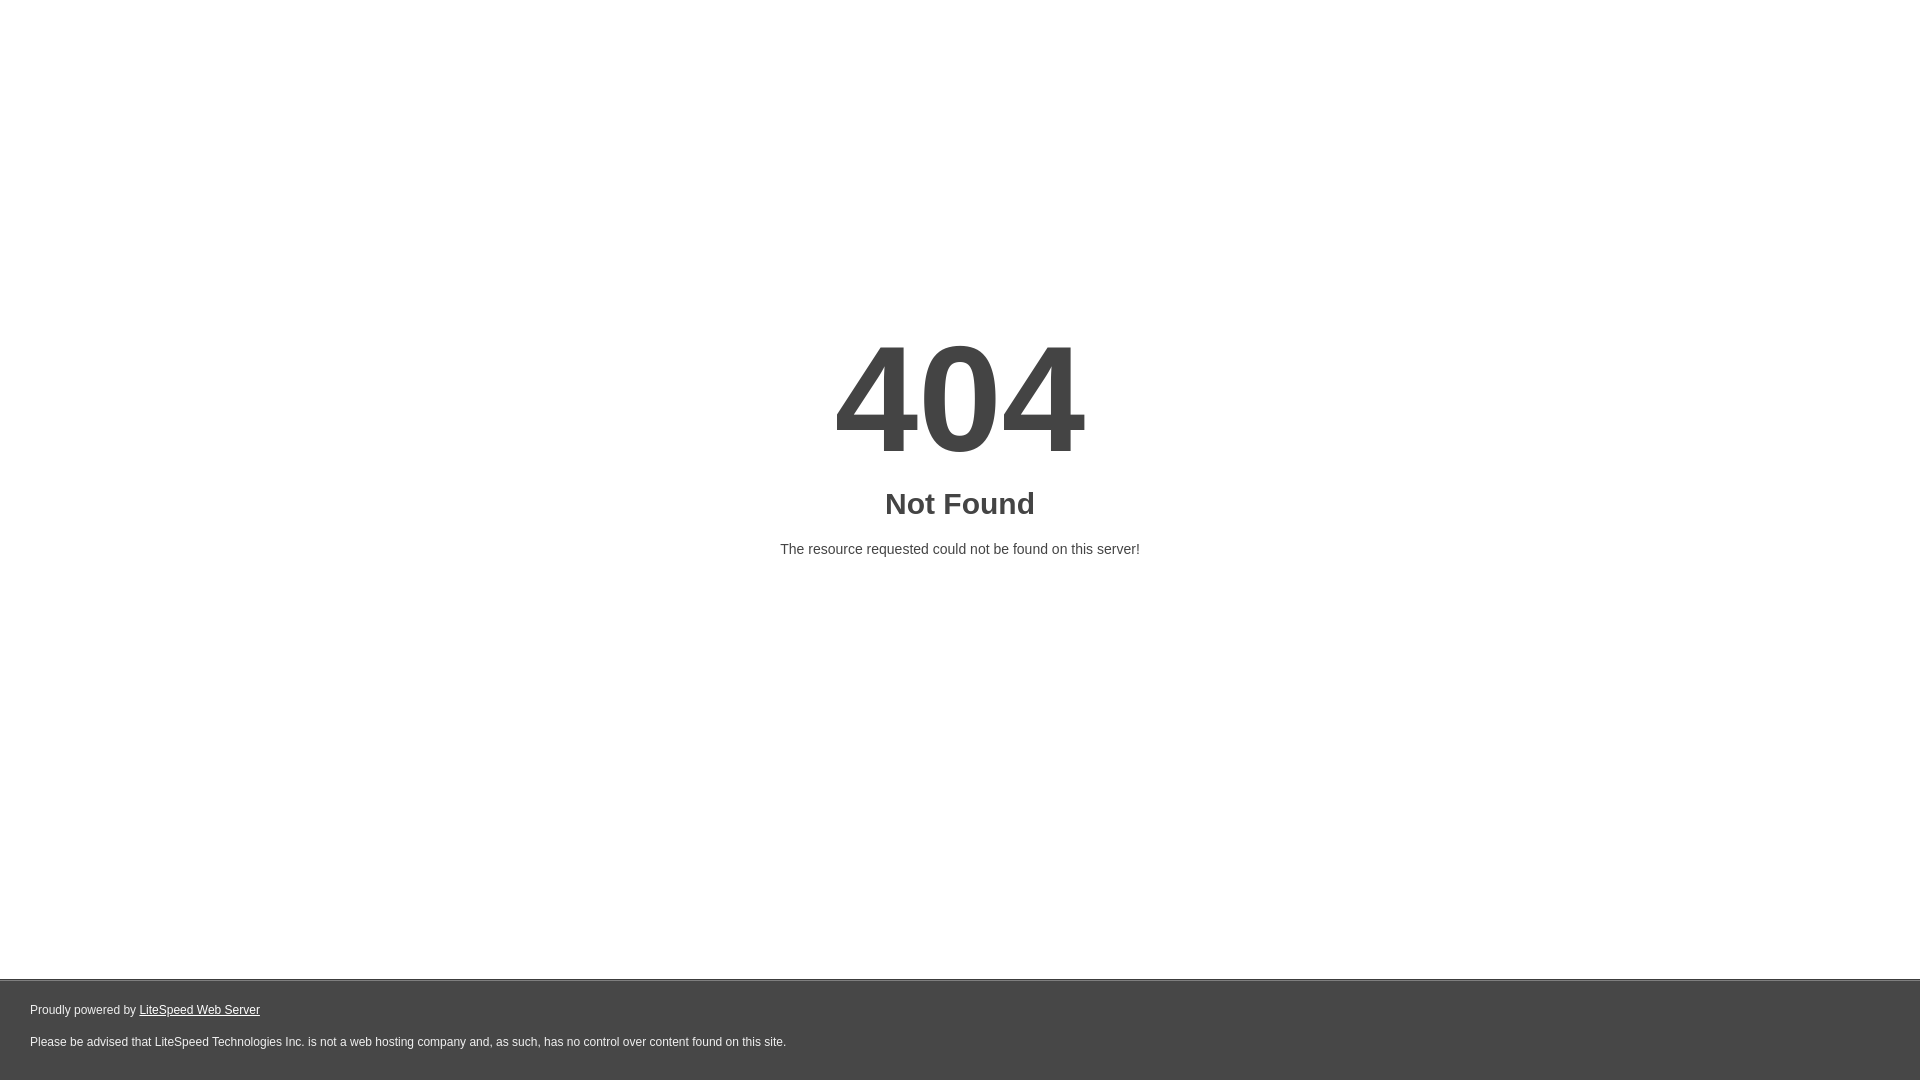  I want to click on LiteSpeed Web Server, so click(200, 1010).